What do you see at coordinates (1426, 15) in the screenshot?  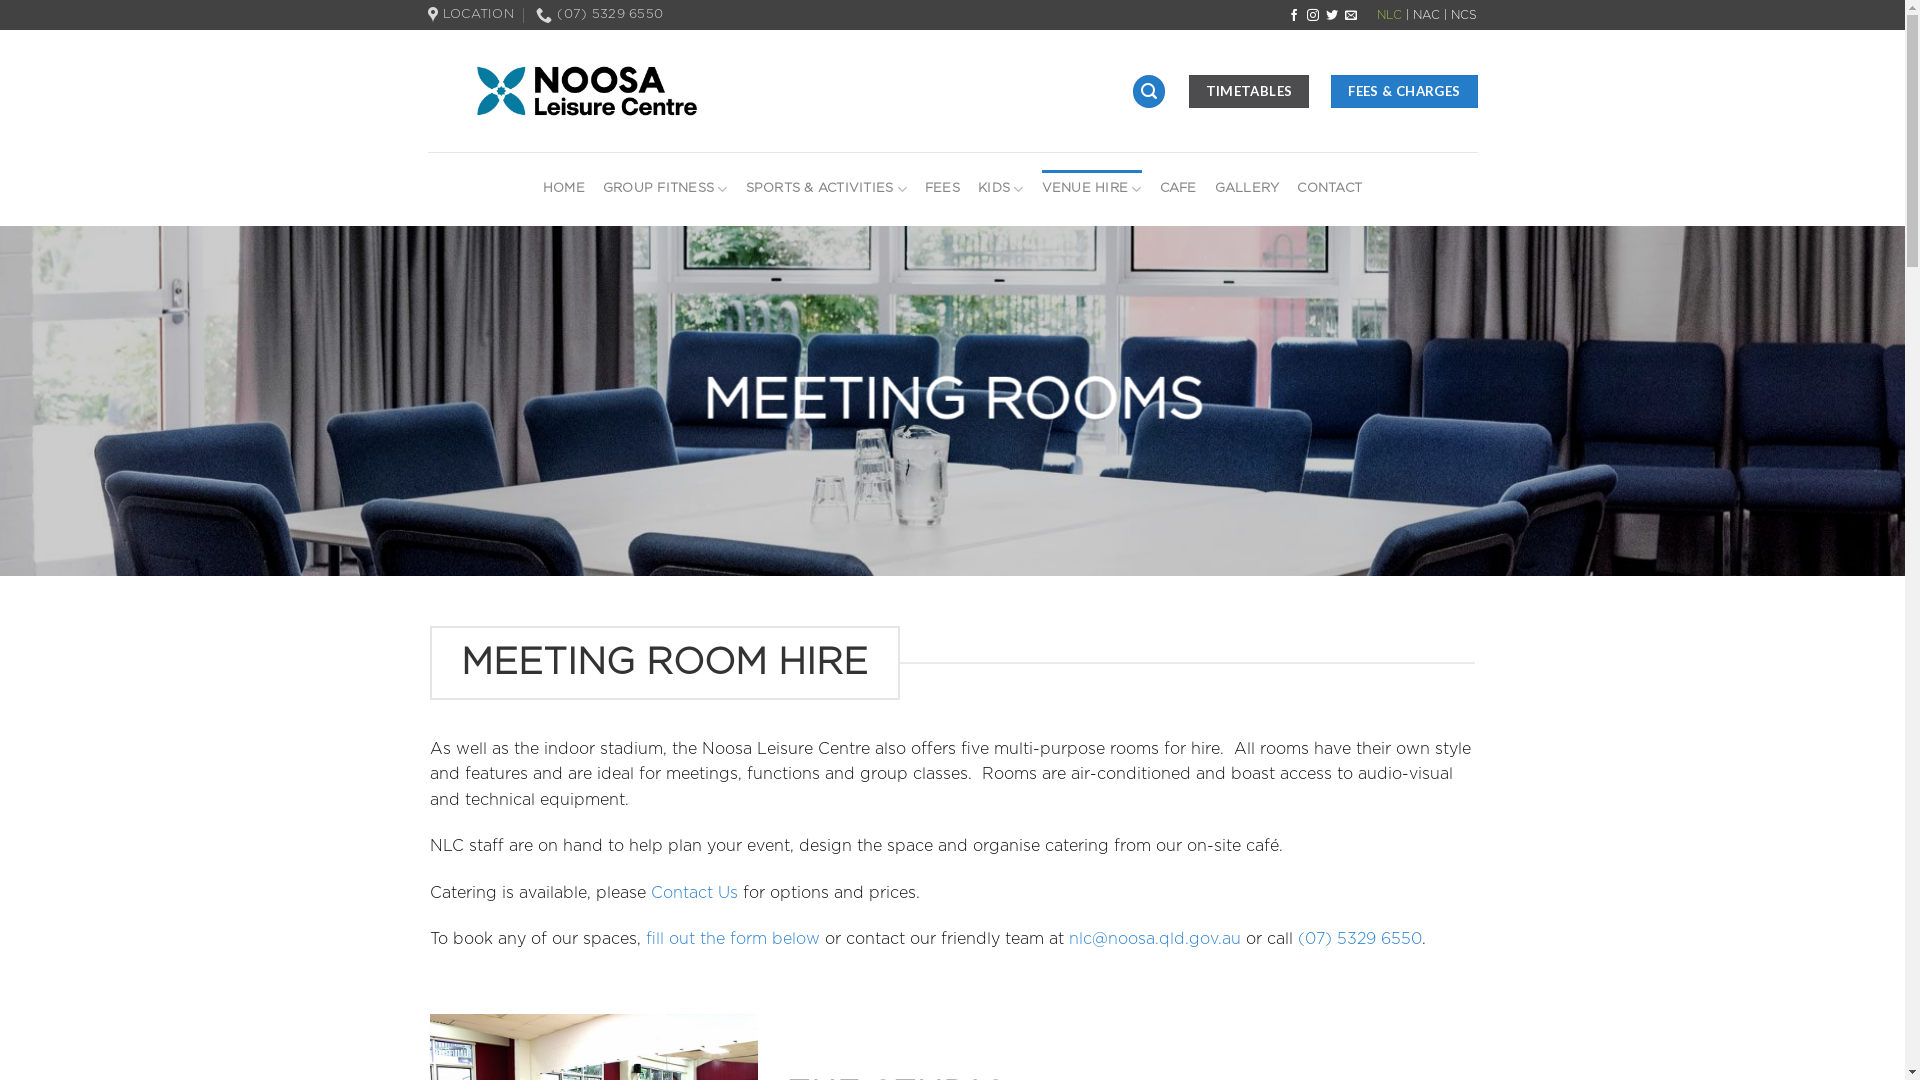 I see `NAC` at bounding box center [1426, 15].